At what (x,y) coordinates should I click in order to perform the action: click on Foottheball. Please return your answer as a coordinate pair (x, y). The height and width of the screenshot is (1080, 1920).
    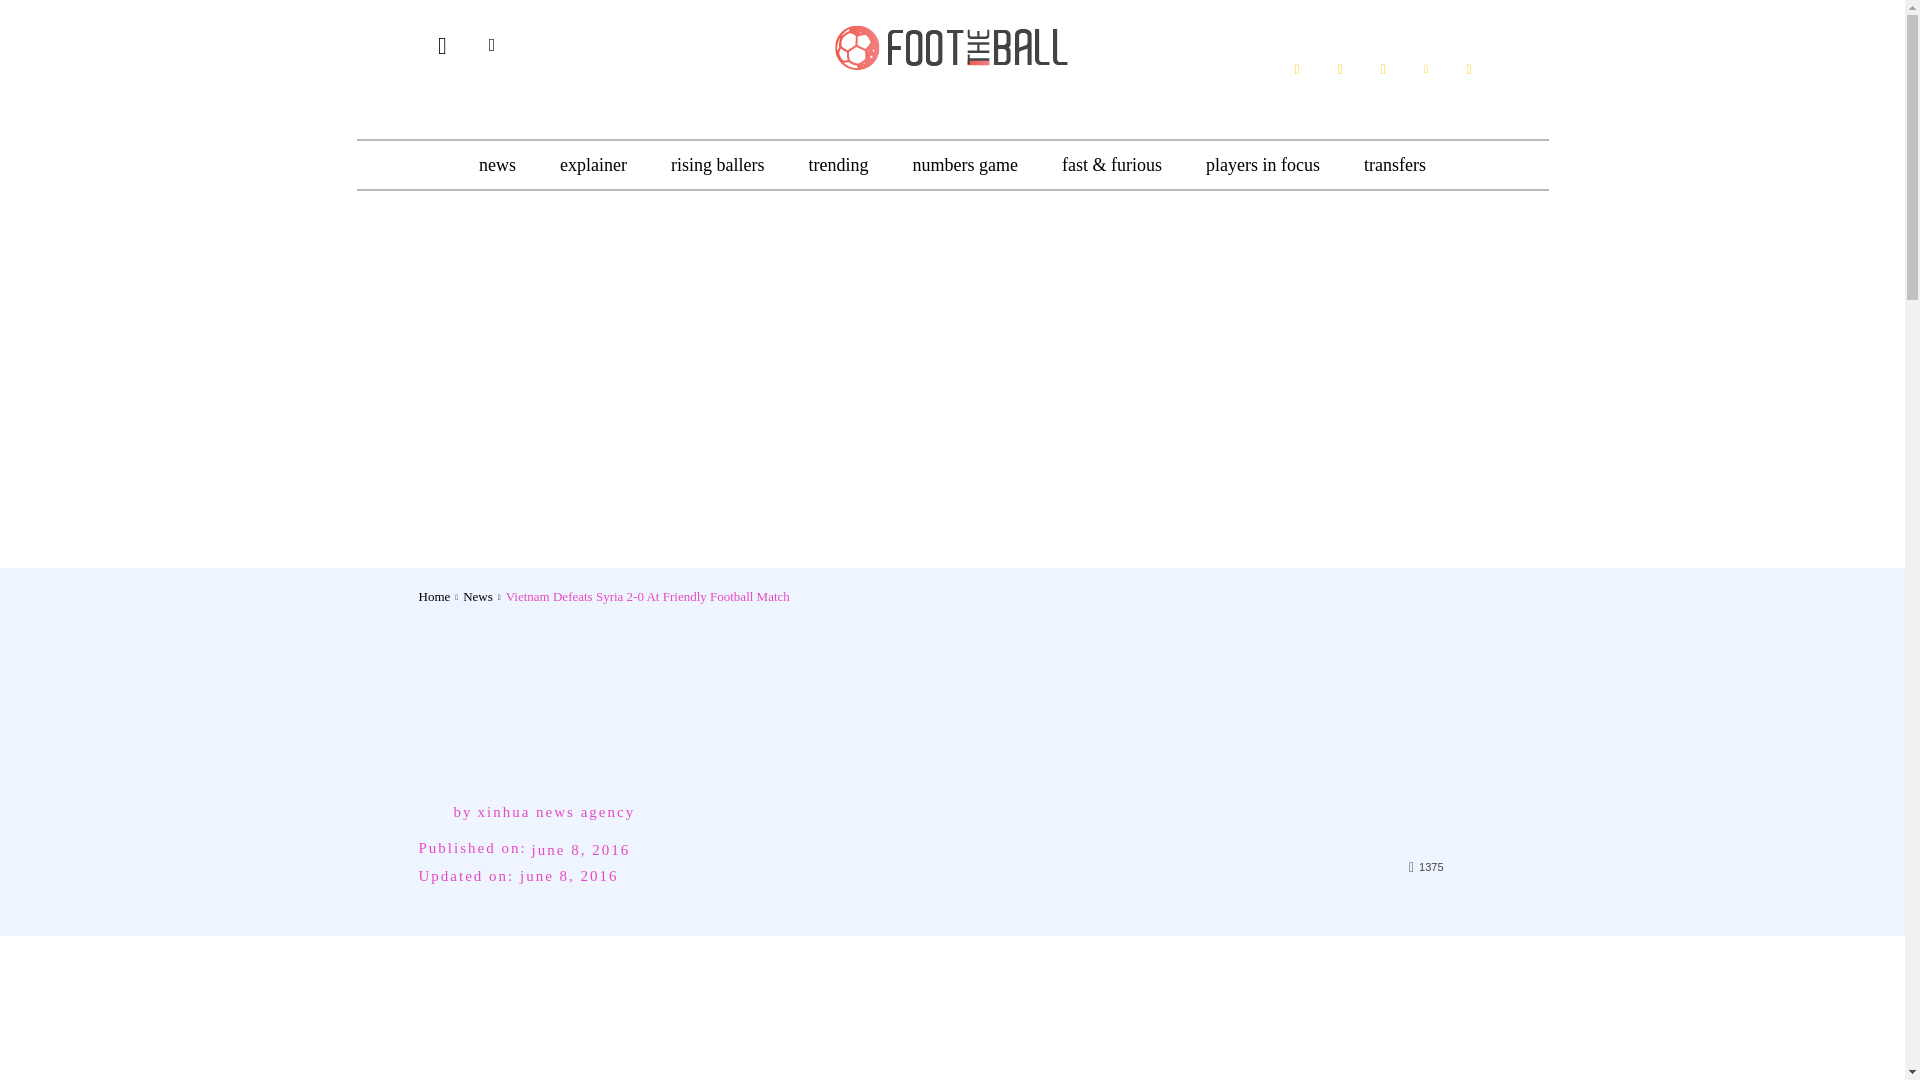
    Looking at the image, I should click on (952, 45).